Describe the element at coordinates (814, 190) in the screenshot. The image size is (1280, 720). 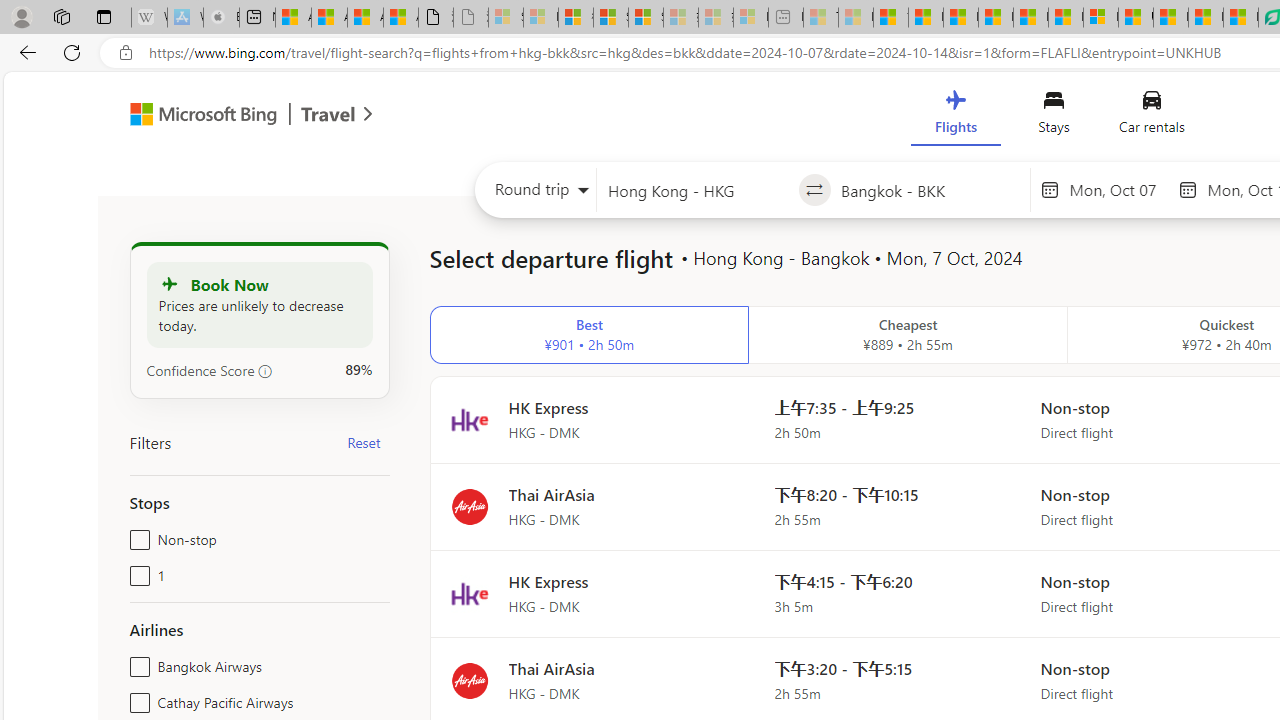
I see `Swap source and destination` at that location.